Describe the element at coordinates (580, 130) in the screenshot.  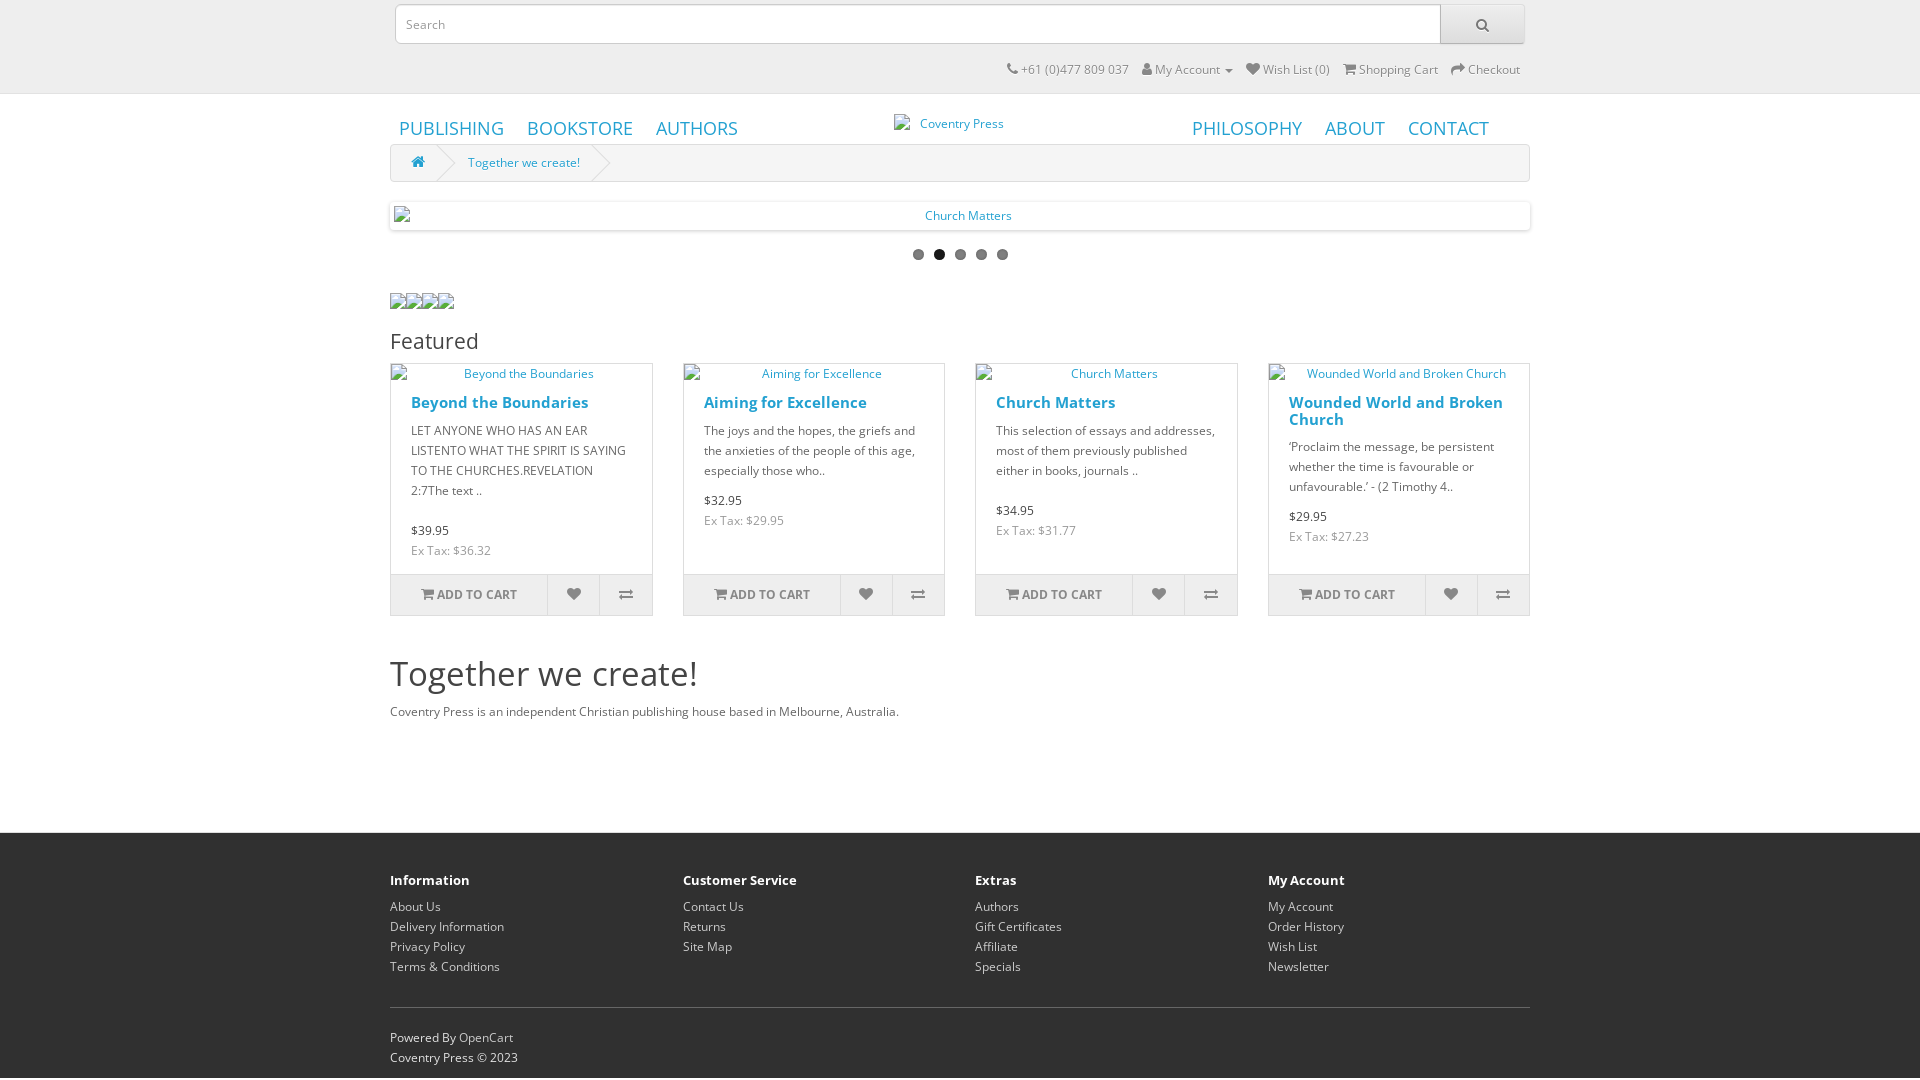
I see `BOOKSTORE` at that location.